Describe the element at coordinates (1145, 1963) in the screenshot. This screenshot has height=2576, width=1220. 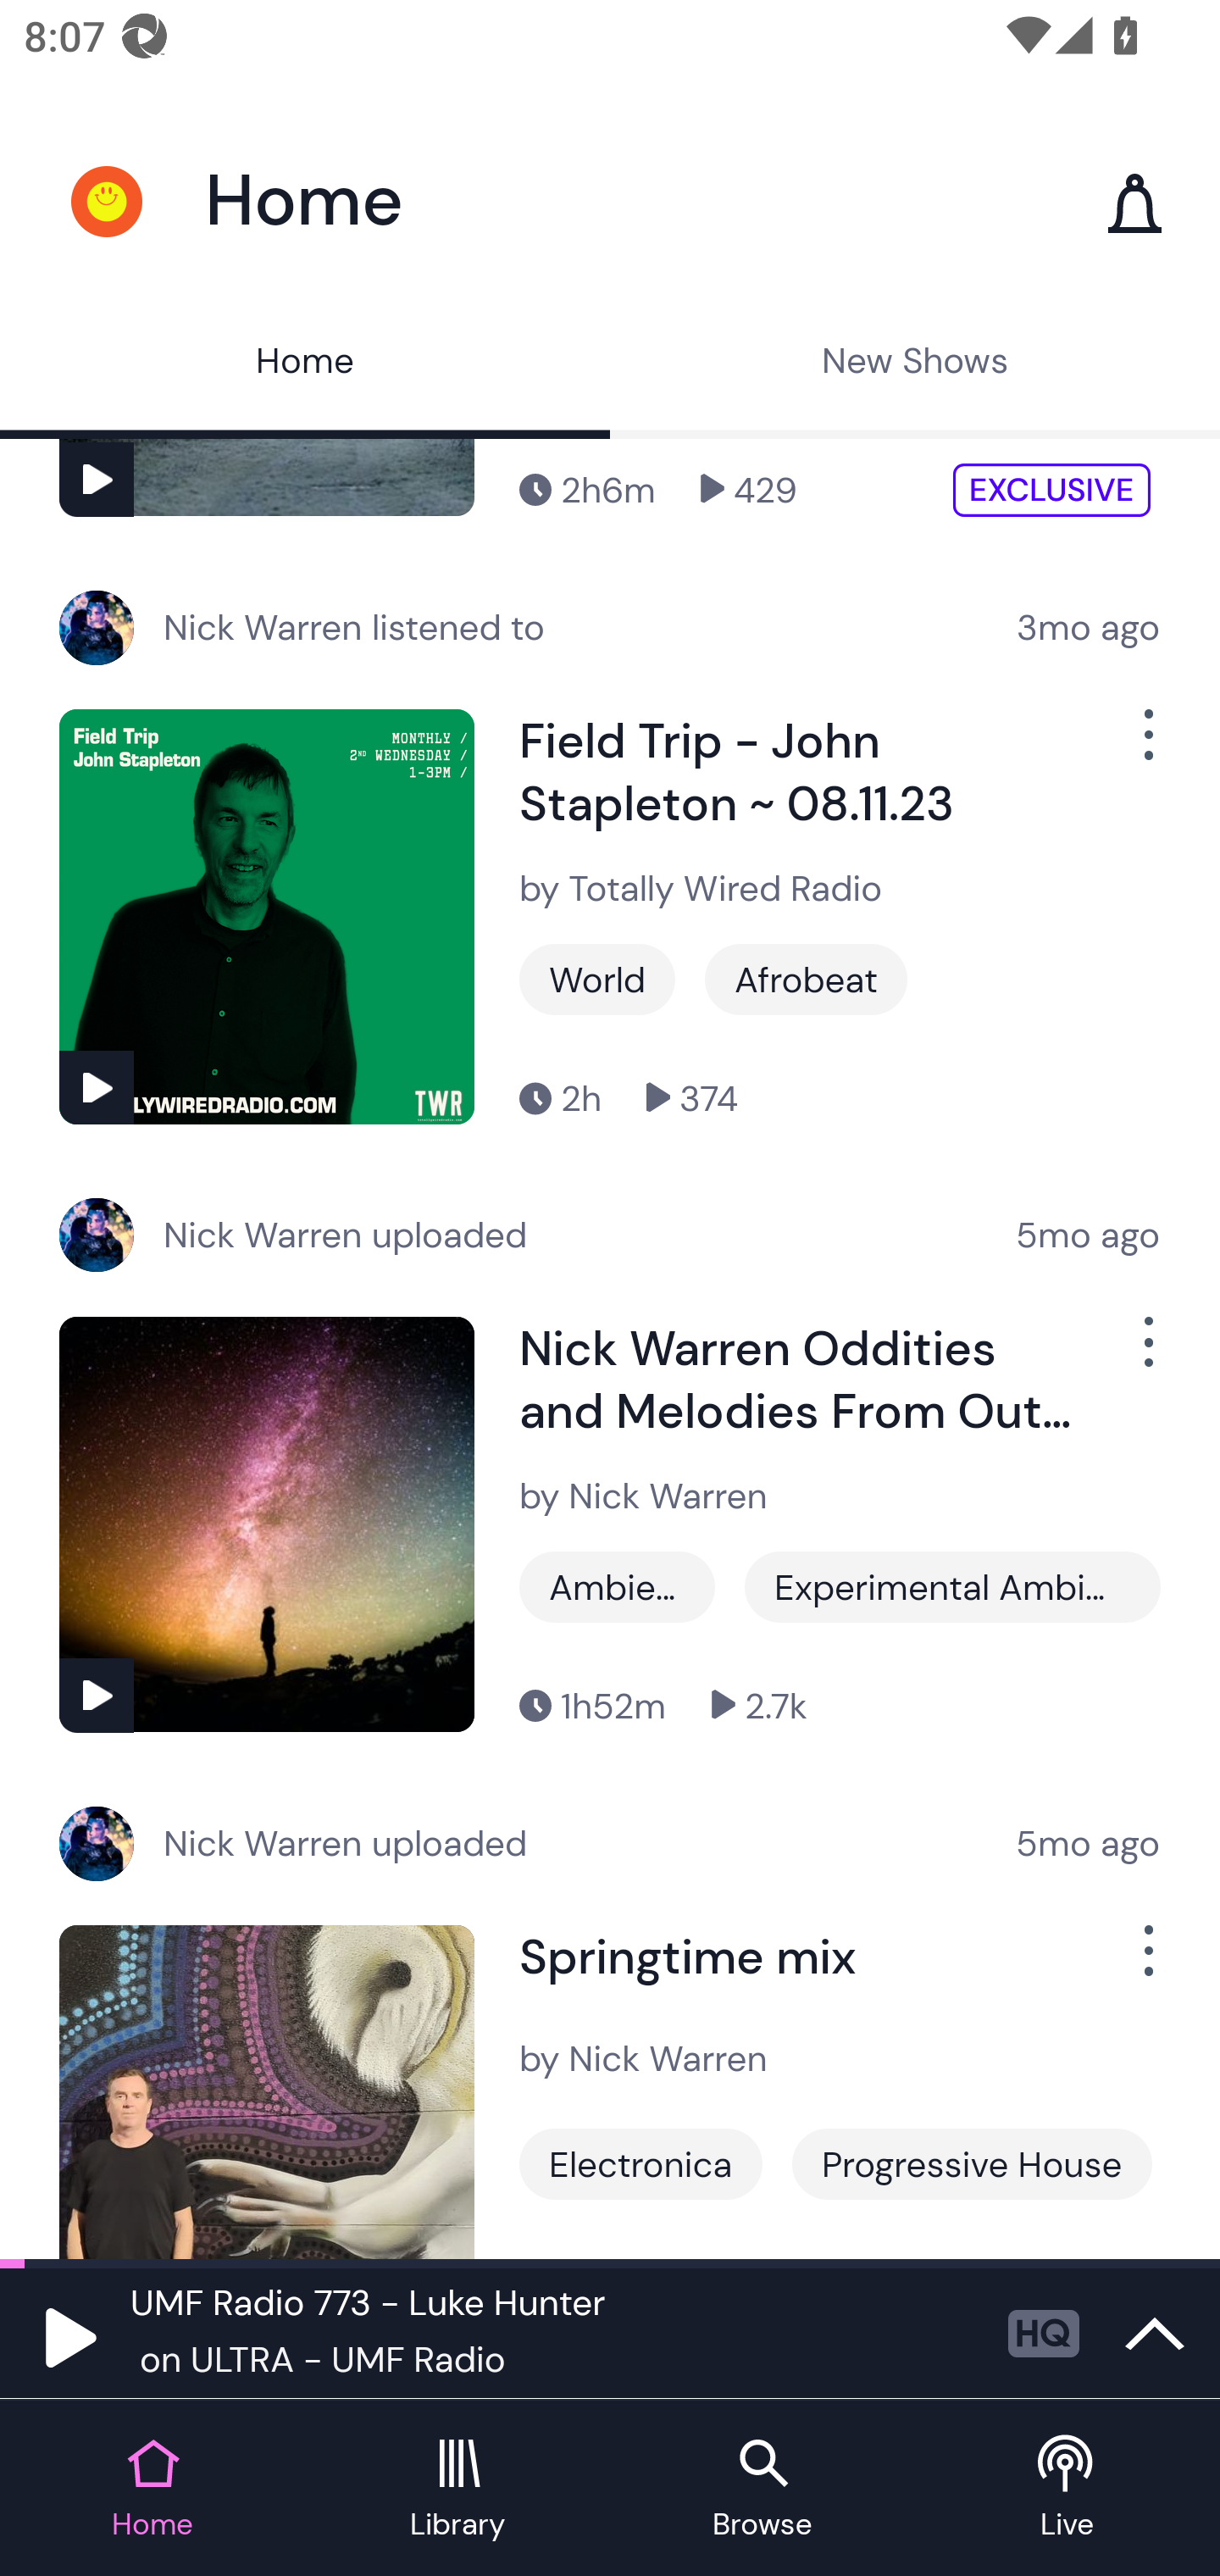
I see `Show Options Menu Button` at that location.